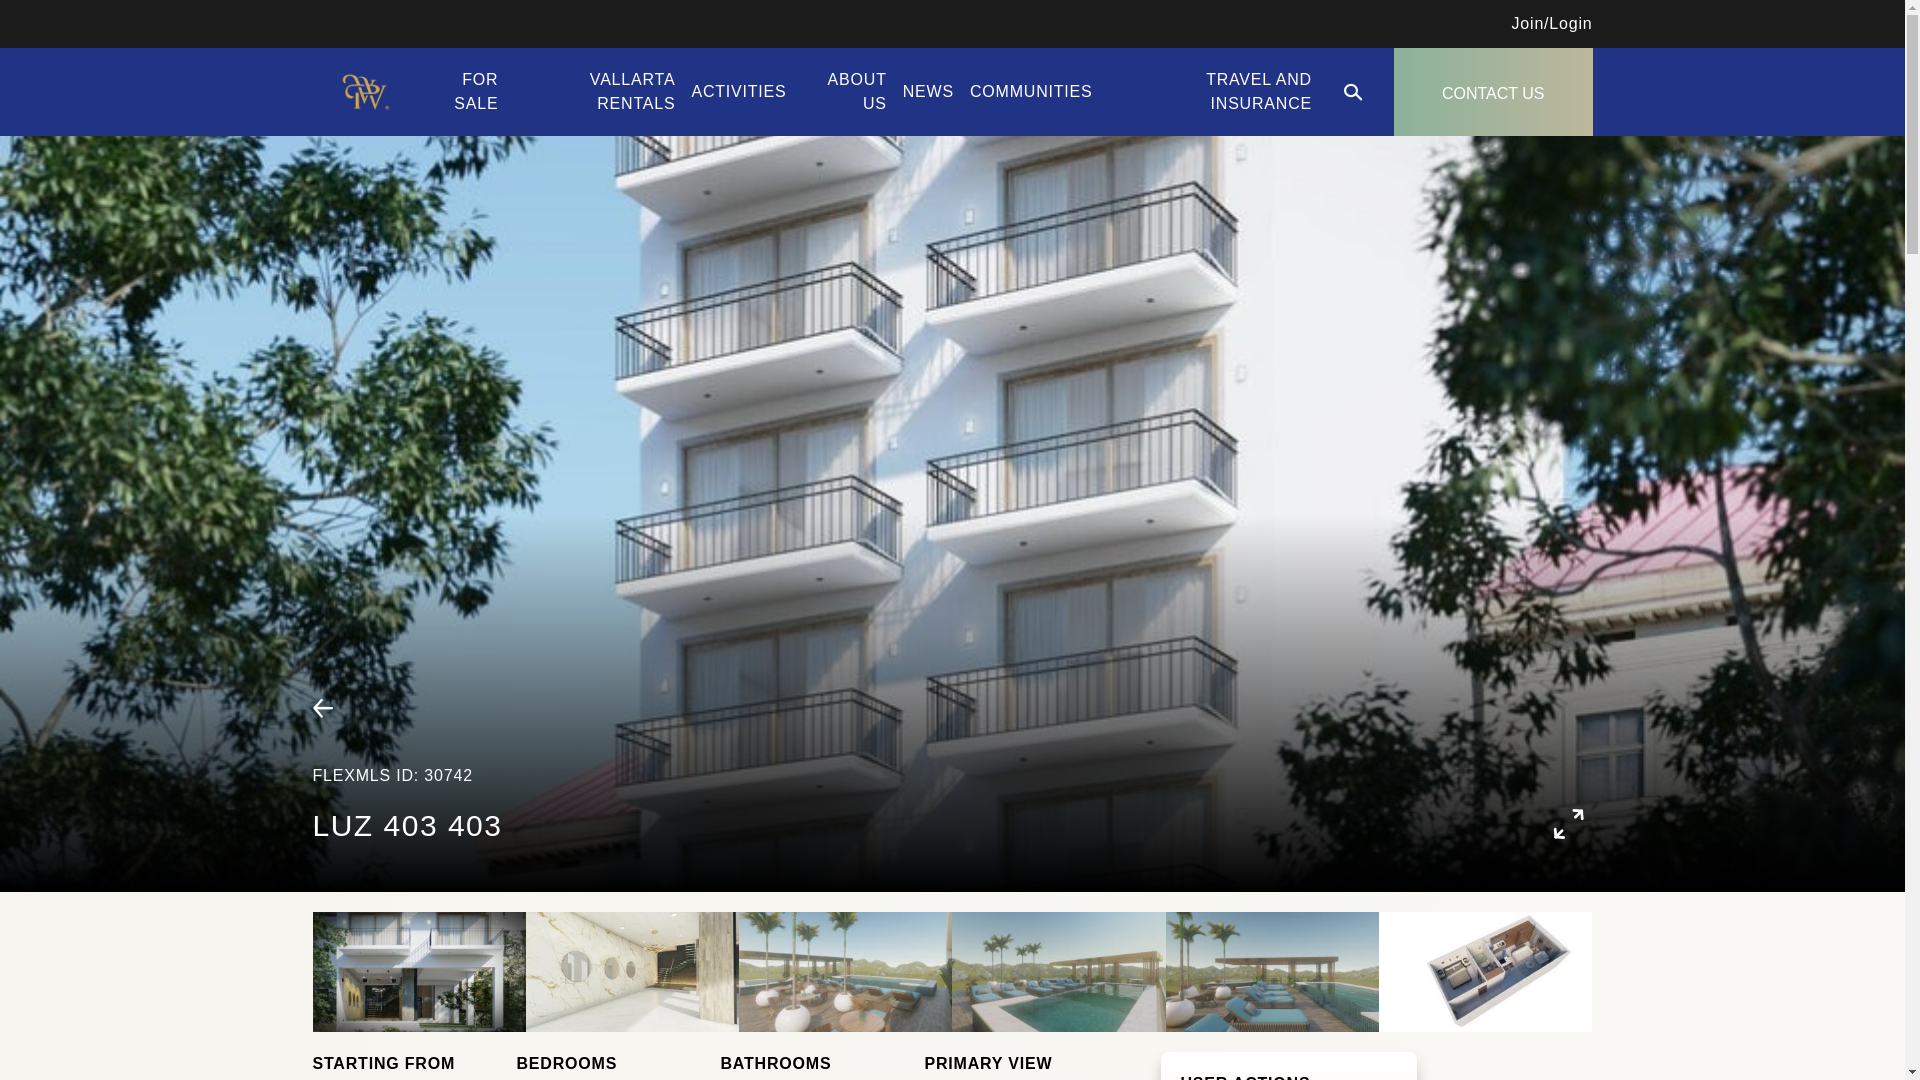 The width and height of the screenshot is (1920, 1080). What do you see at coordinates (632, 92) in the screenshot?
I see `VALLARTA RENTALS` at bounding box center [632, 92].